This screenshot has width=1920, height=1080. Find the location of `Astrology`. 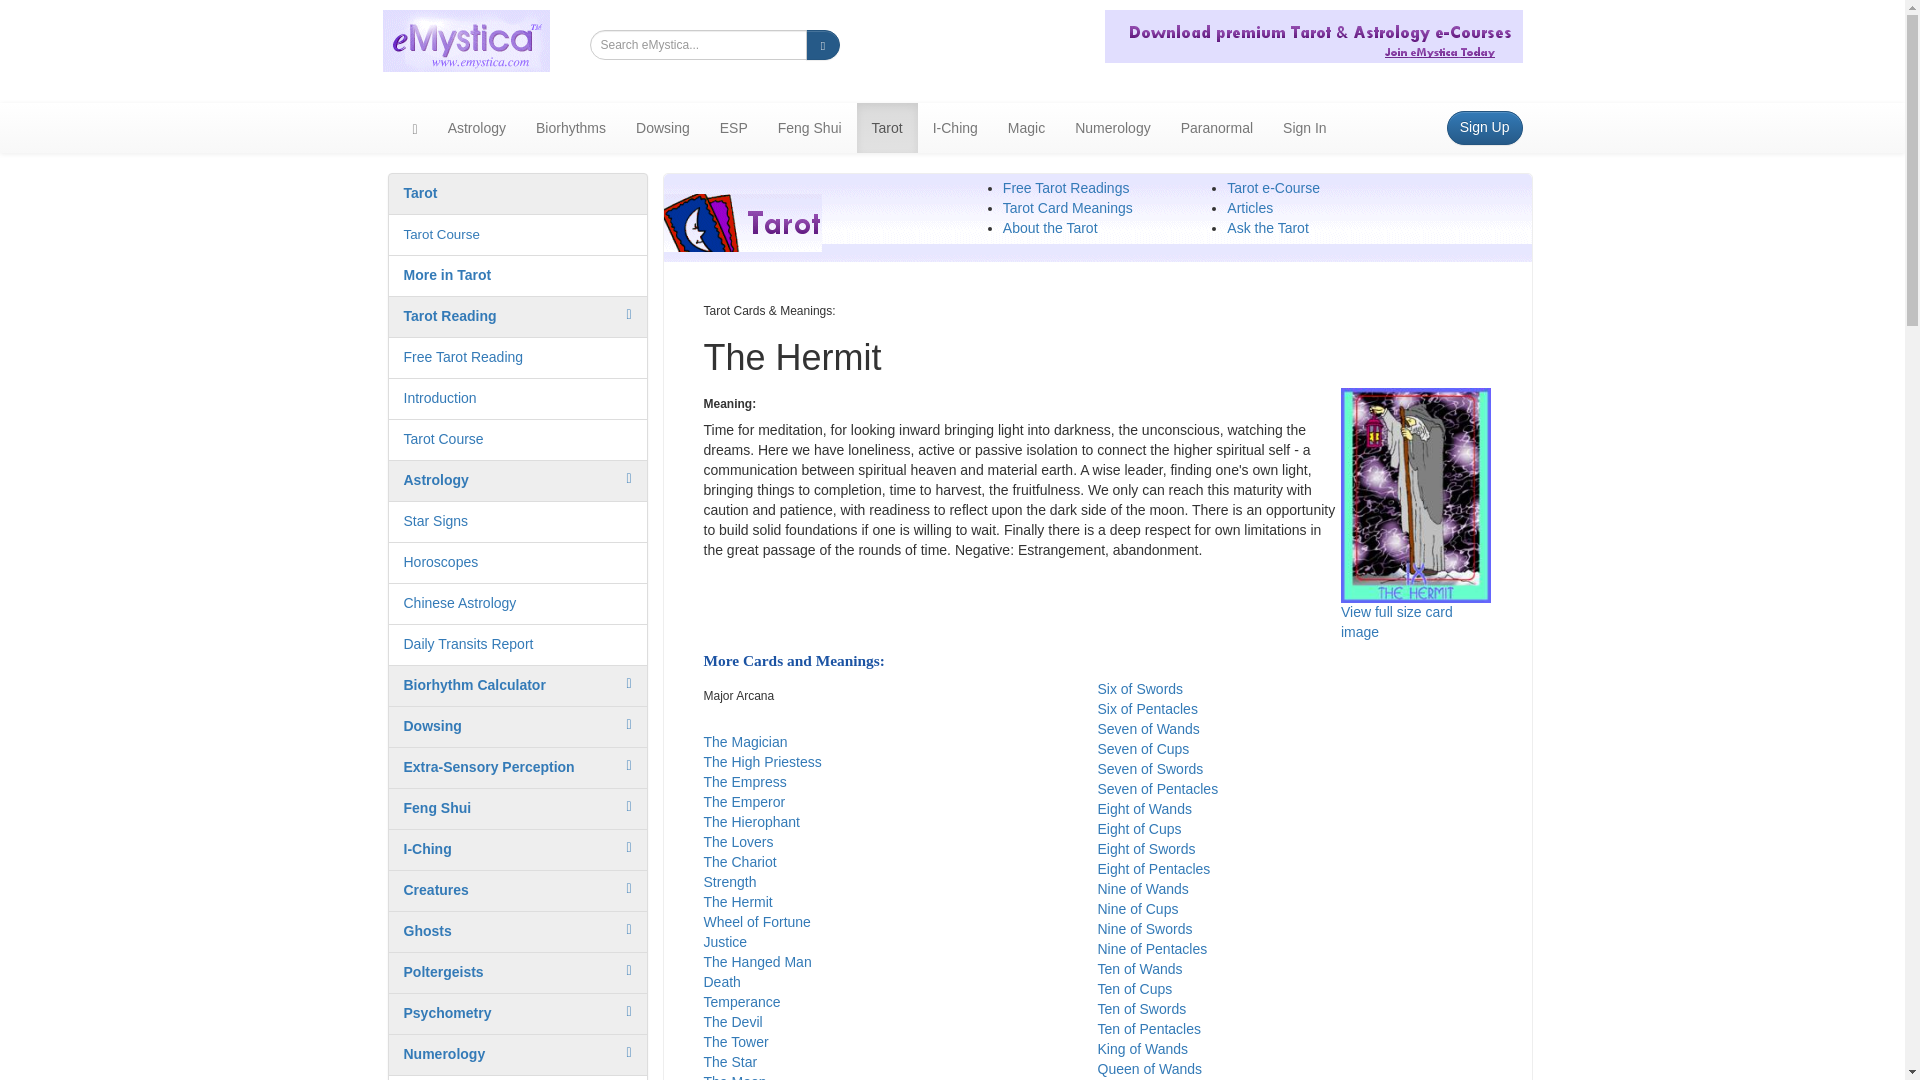

Astrology is located at coordinates (436, 480).